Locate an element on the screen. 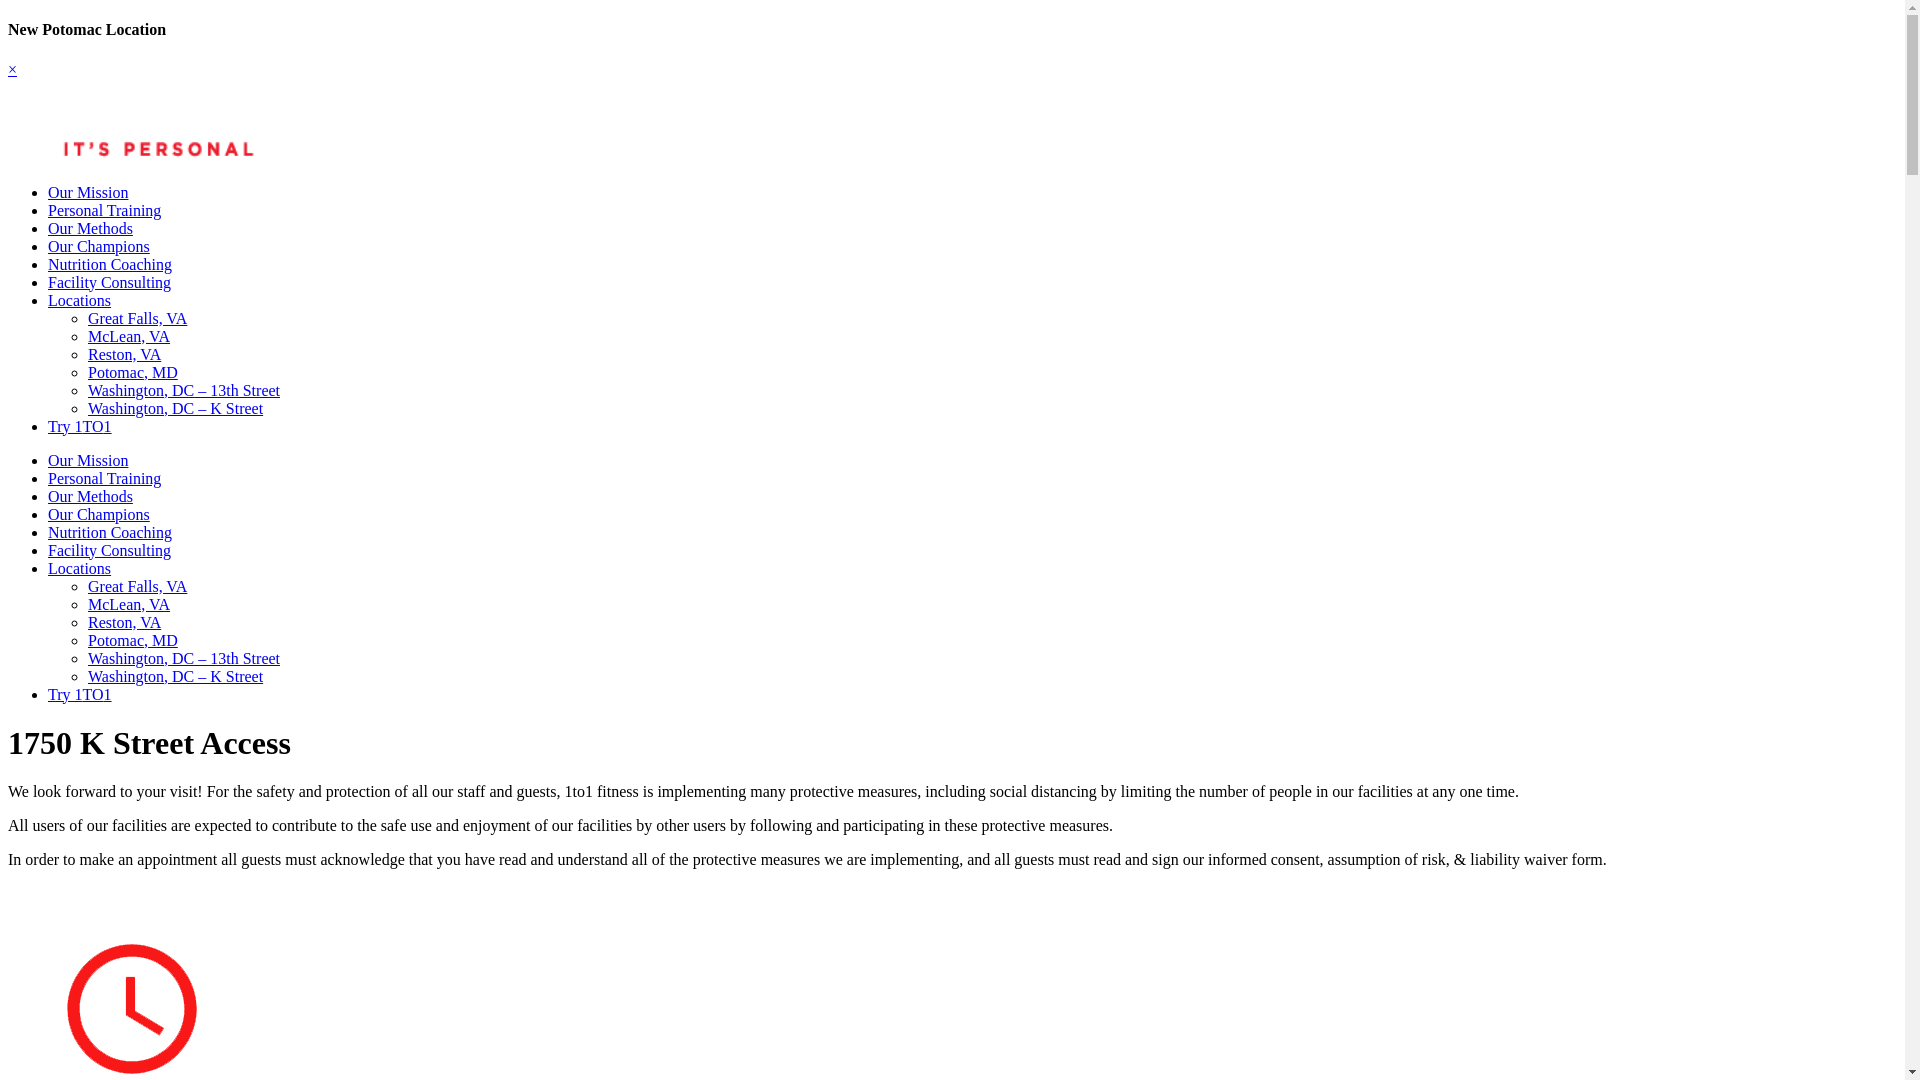 The height and width of the screenshot is (1080, 1920). Our Mission is located at coordinates (88, 460).